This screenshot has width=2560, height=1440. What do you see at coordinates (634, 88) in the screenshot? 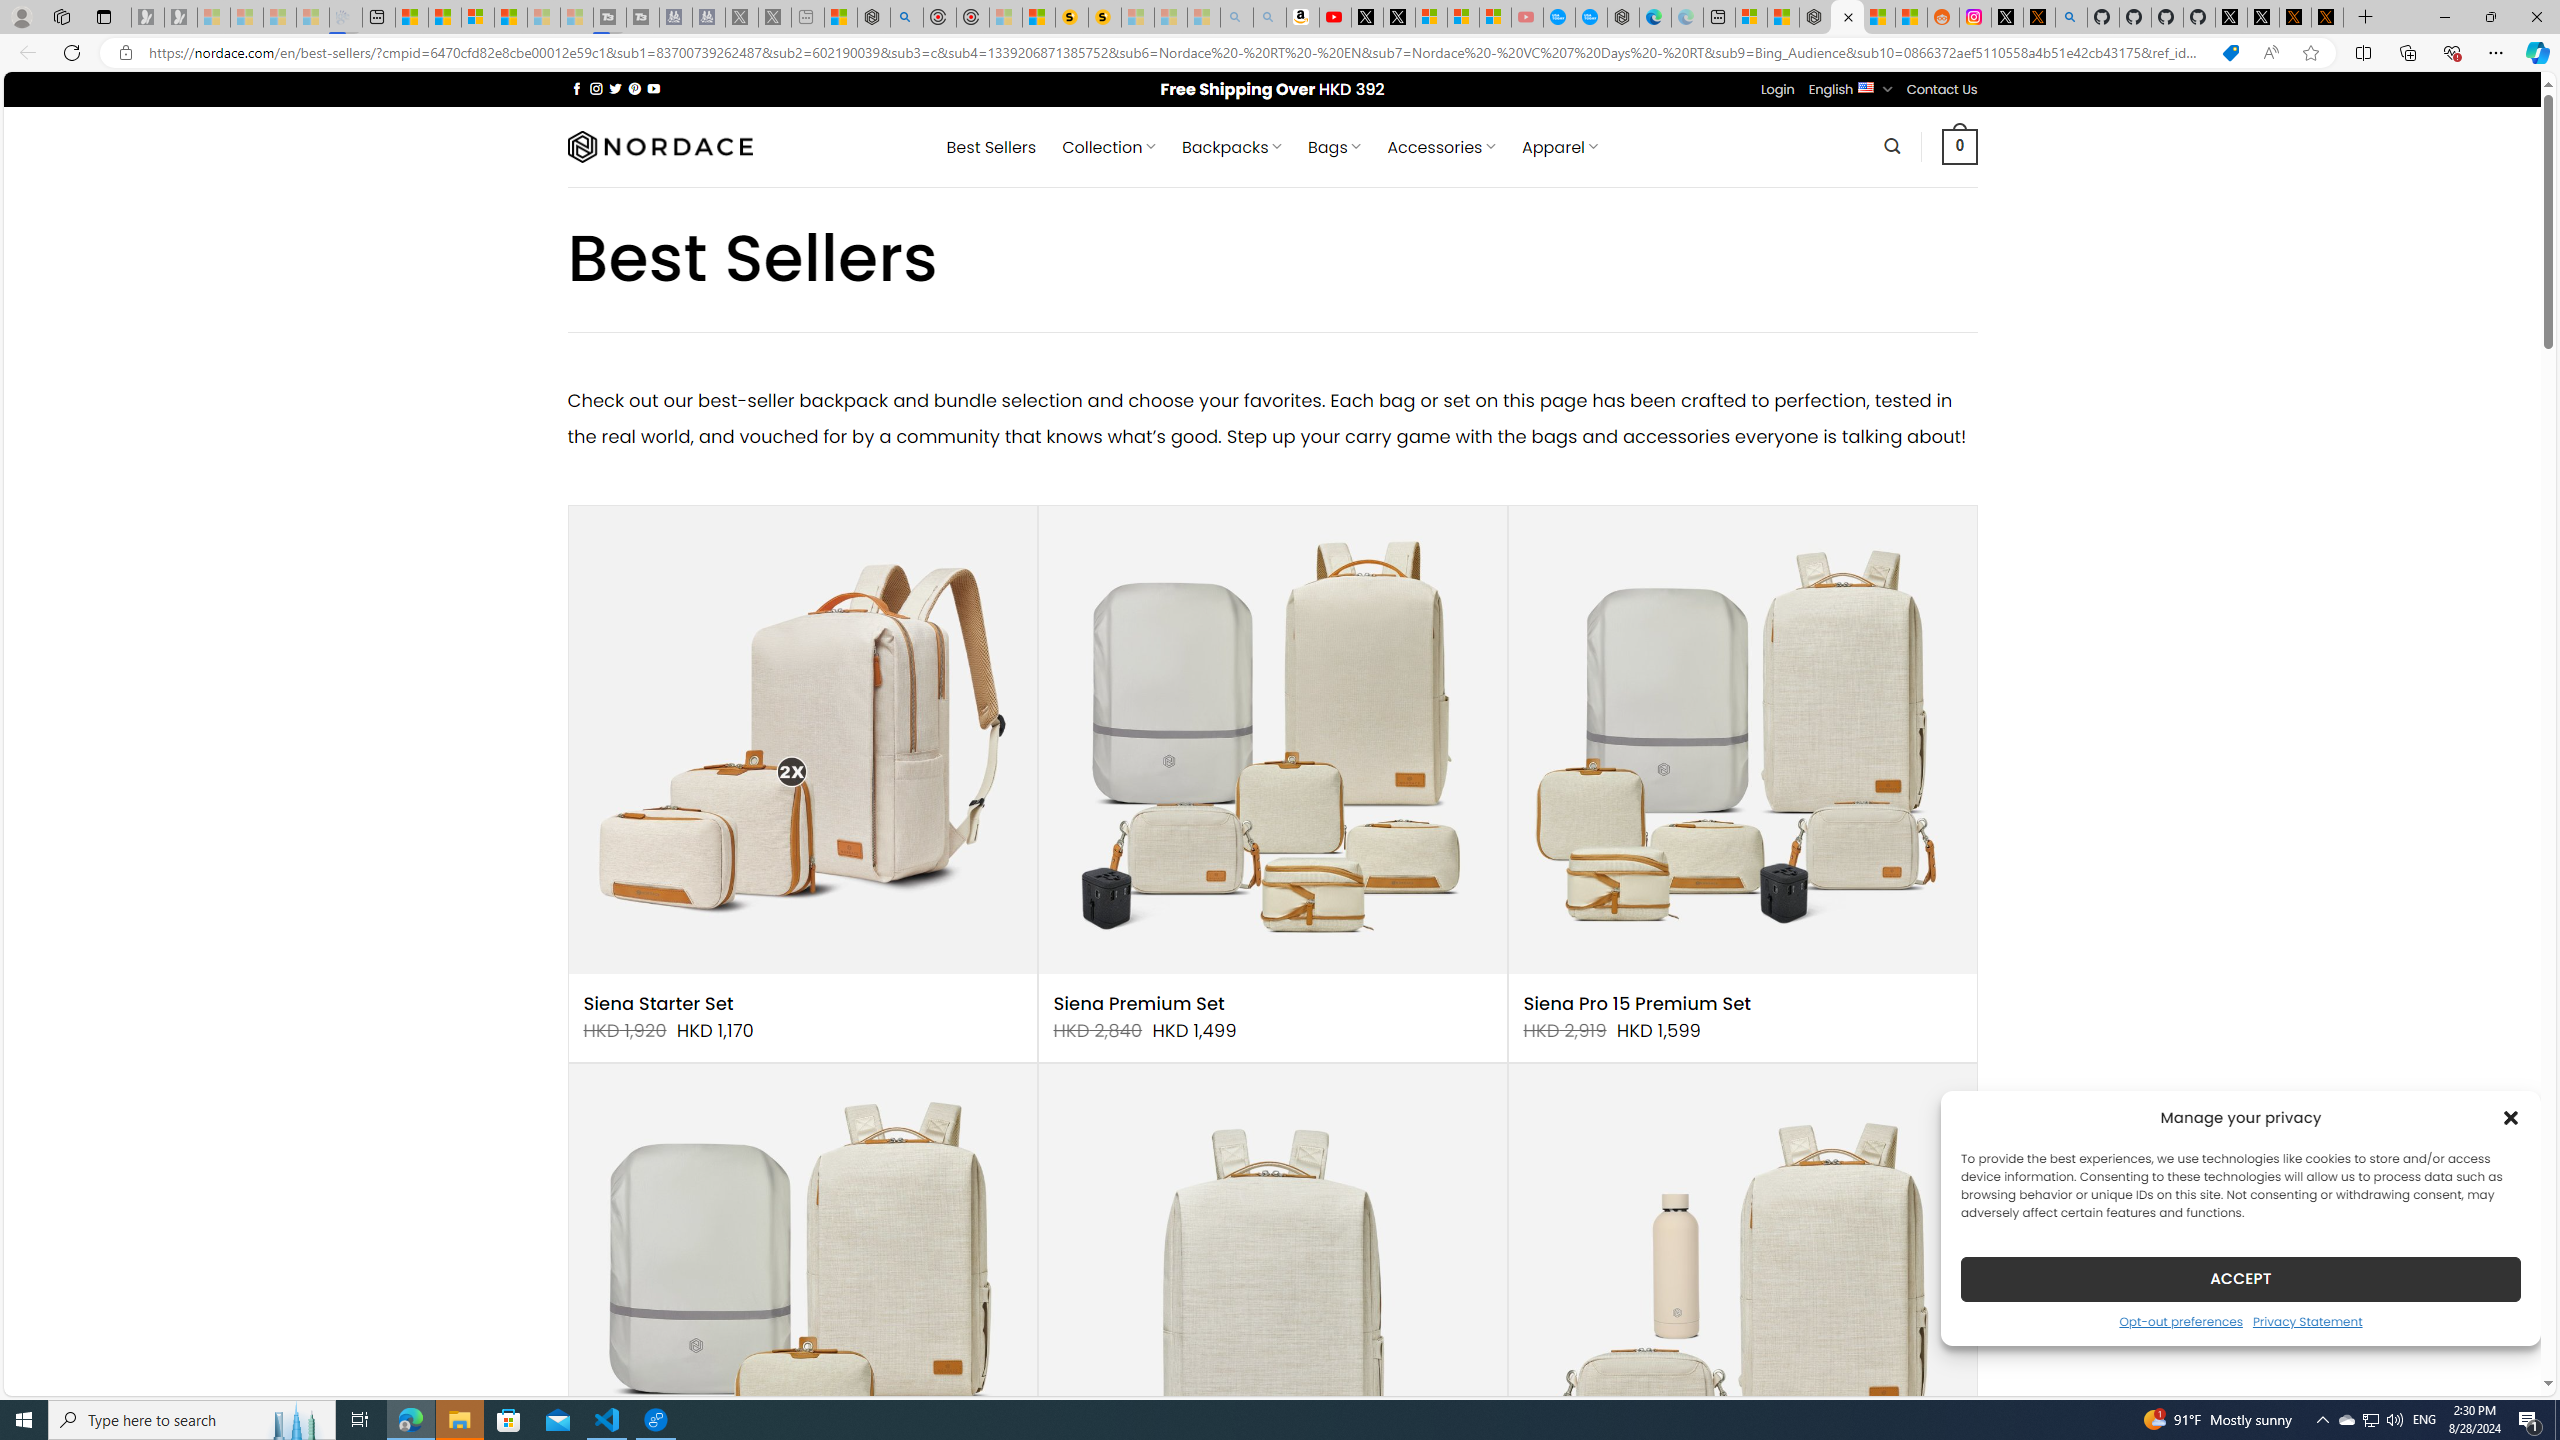
I see `Follow on Pinterest` at bounding box center [634, 88].